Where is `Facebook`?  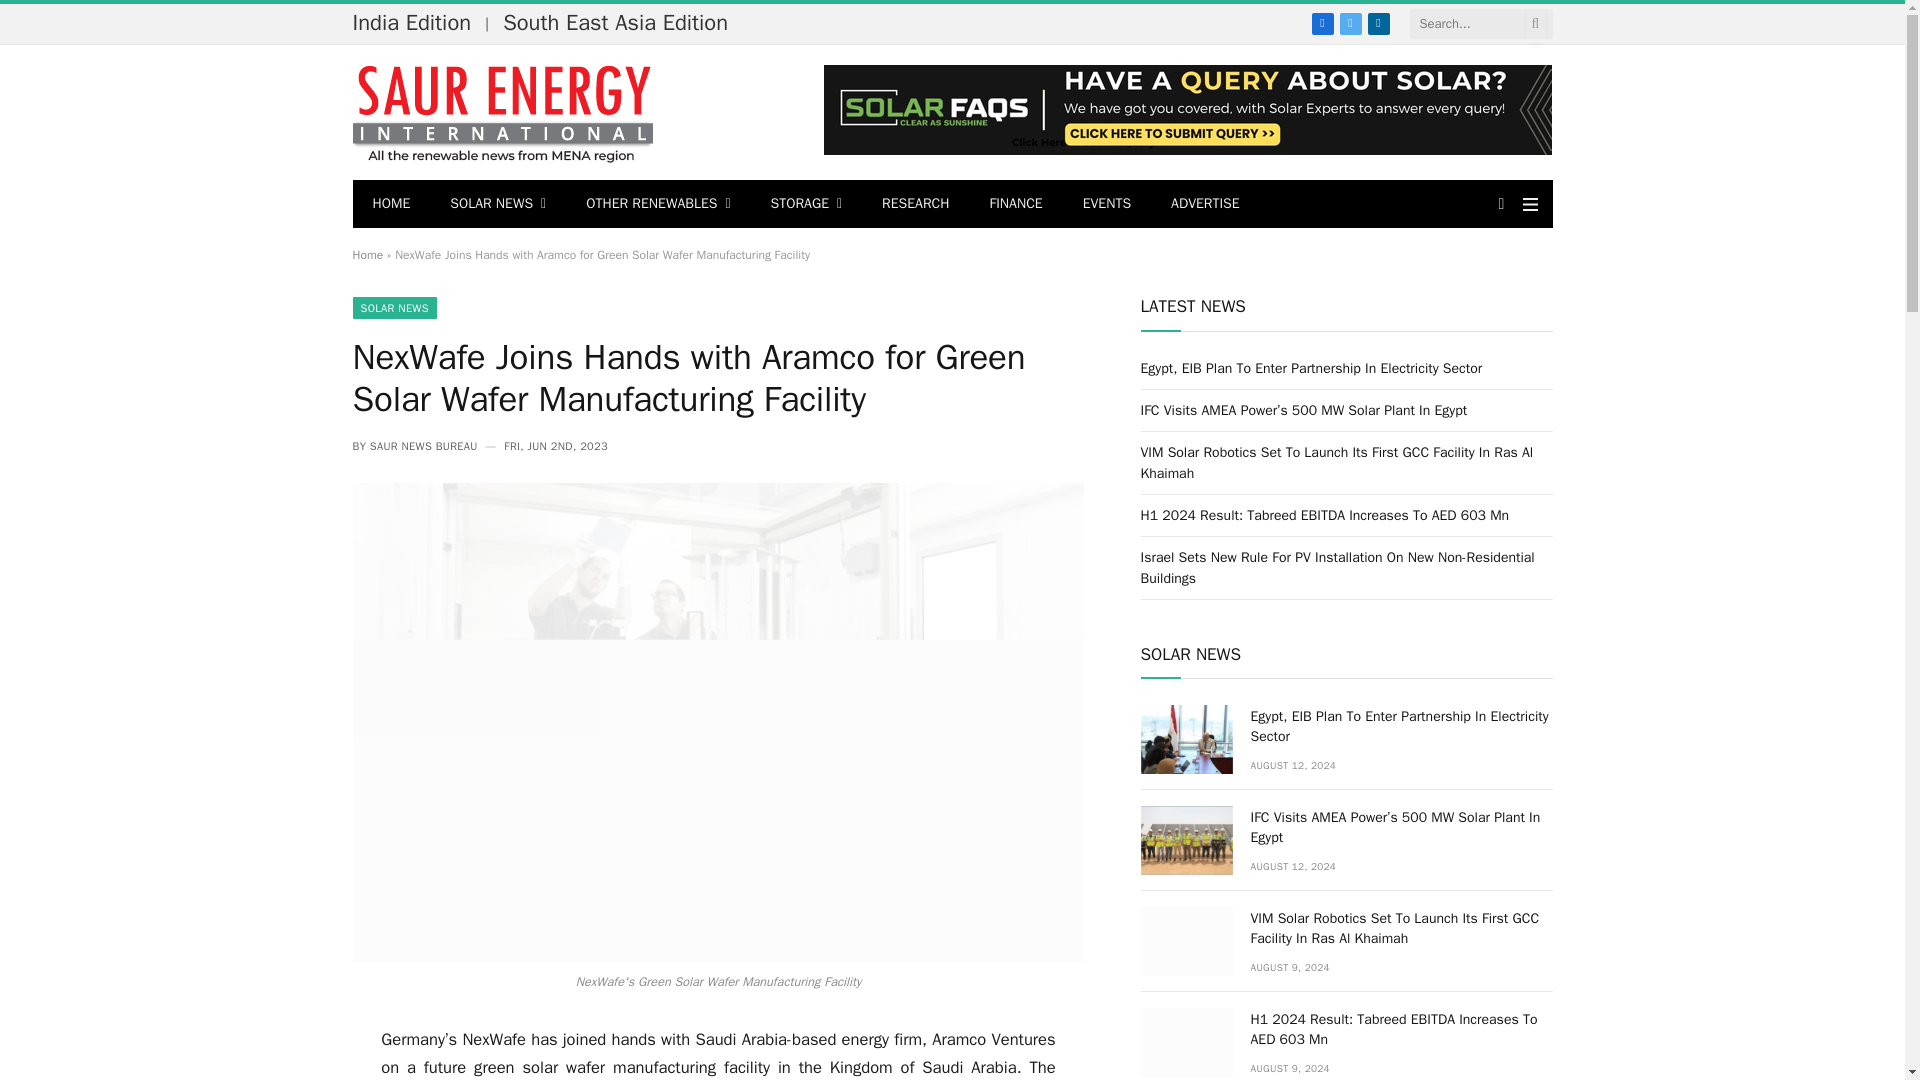 Facebook is located at coordinates (1322, 23).